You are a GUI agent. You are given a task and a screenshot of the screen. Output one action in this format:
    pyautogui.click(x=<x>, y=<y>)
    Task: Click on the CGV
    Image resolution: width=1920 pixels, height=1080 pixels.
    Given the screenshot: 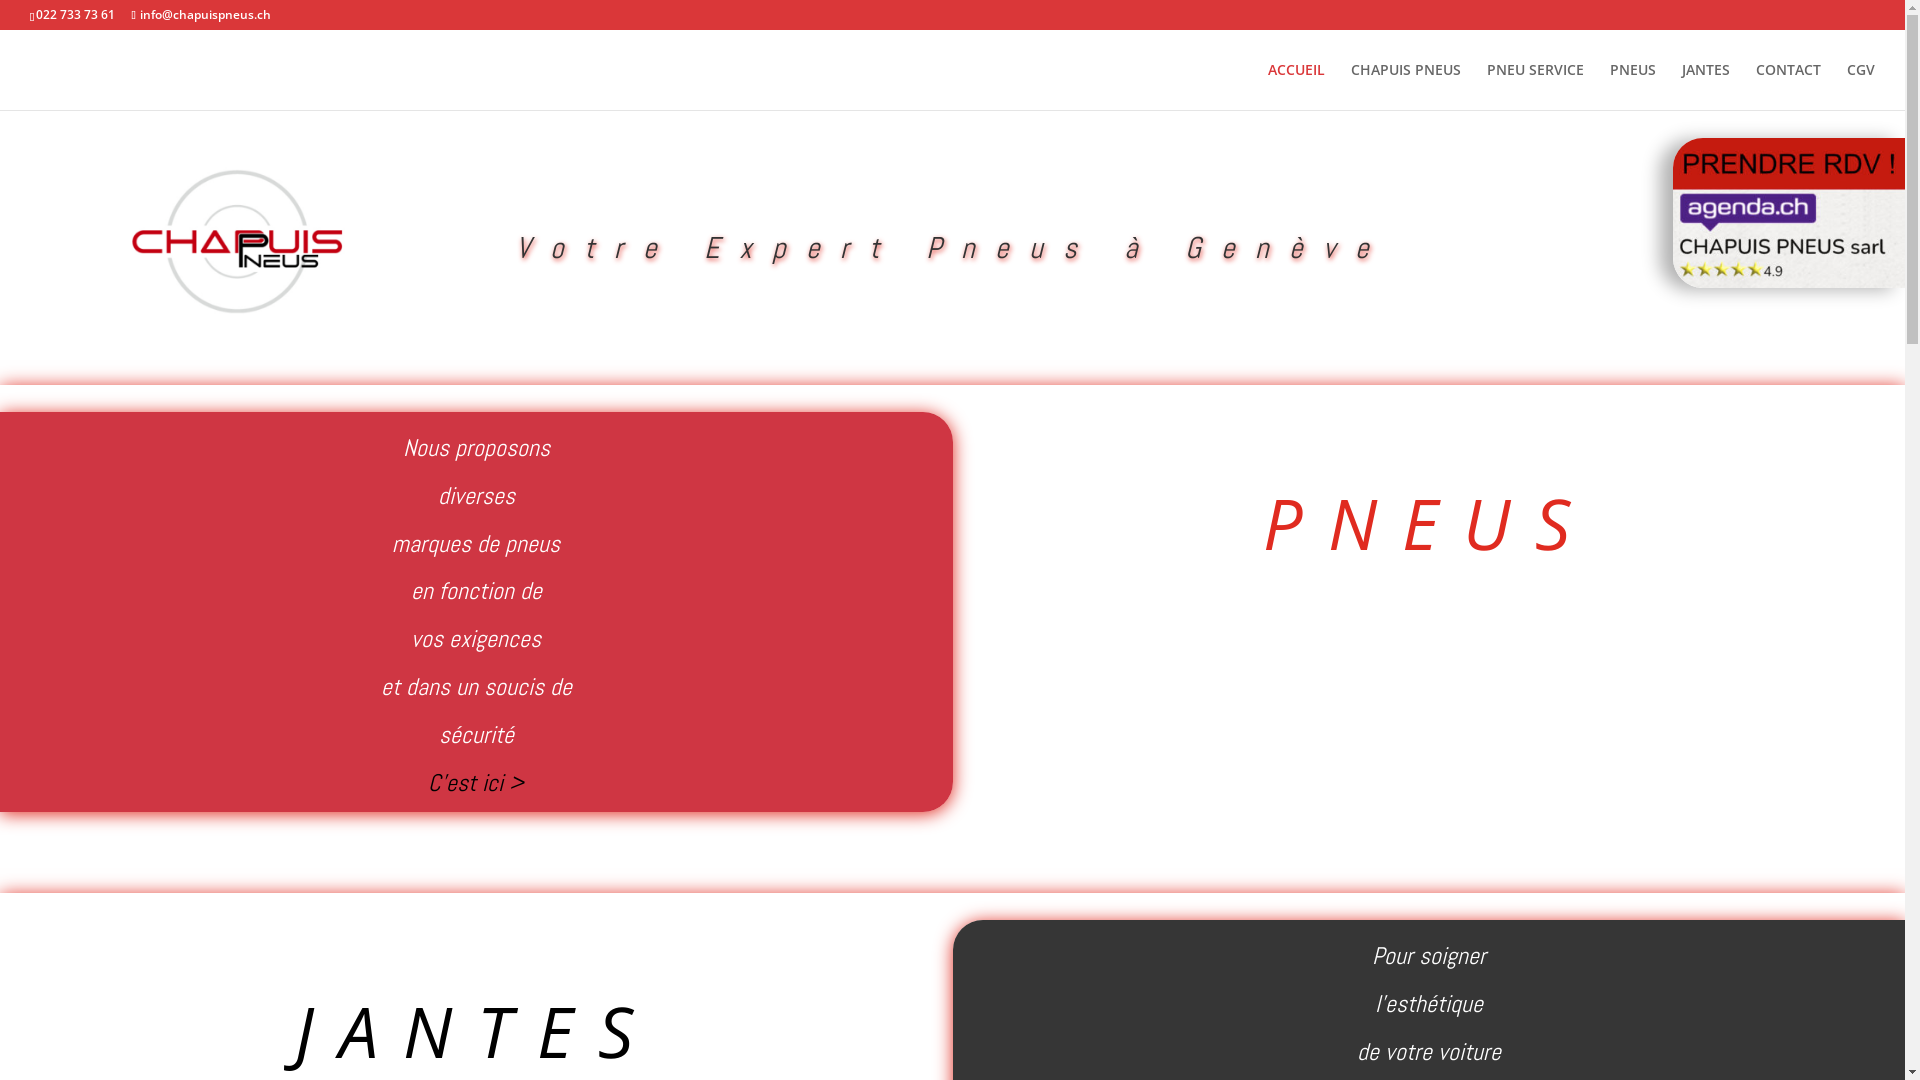 What is the action you would take?
    pyautogui.click(x=1861, y=86)
    